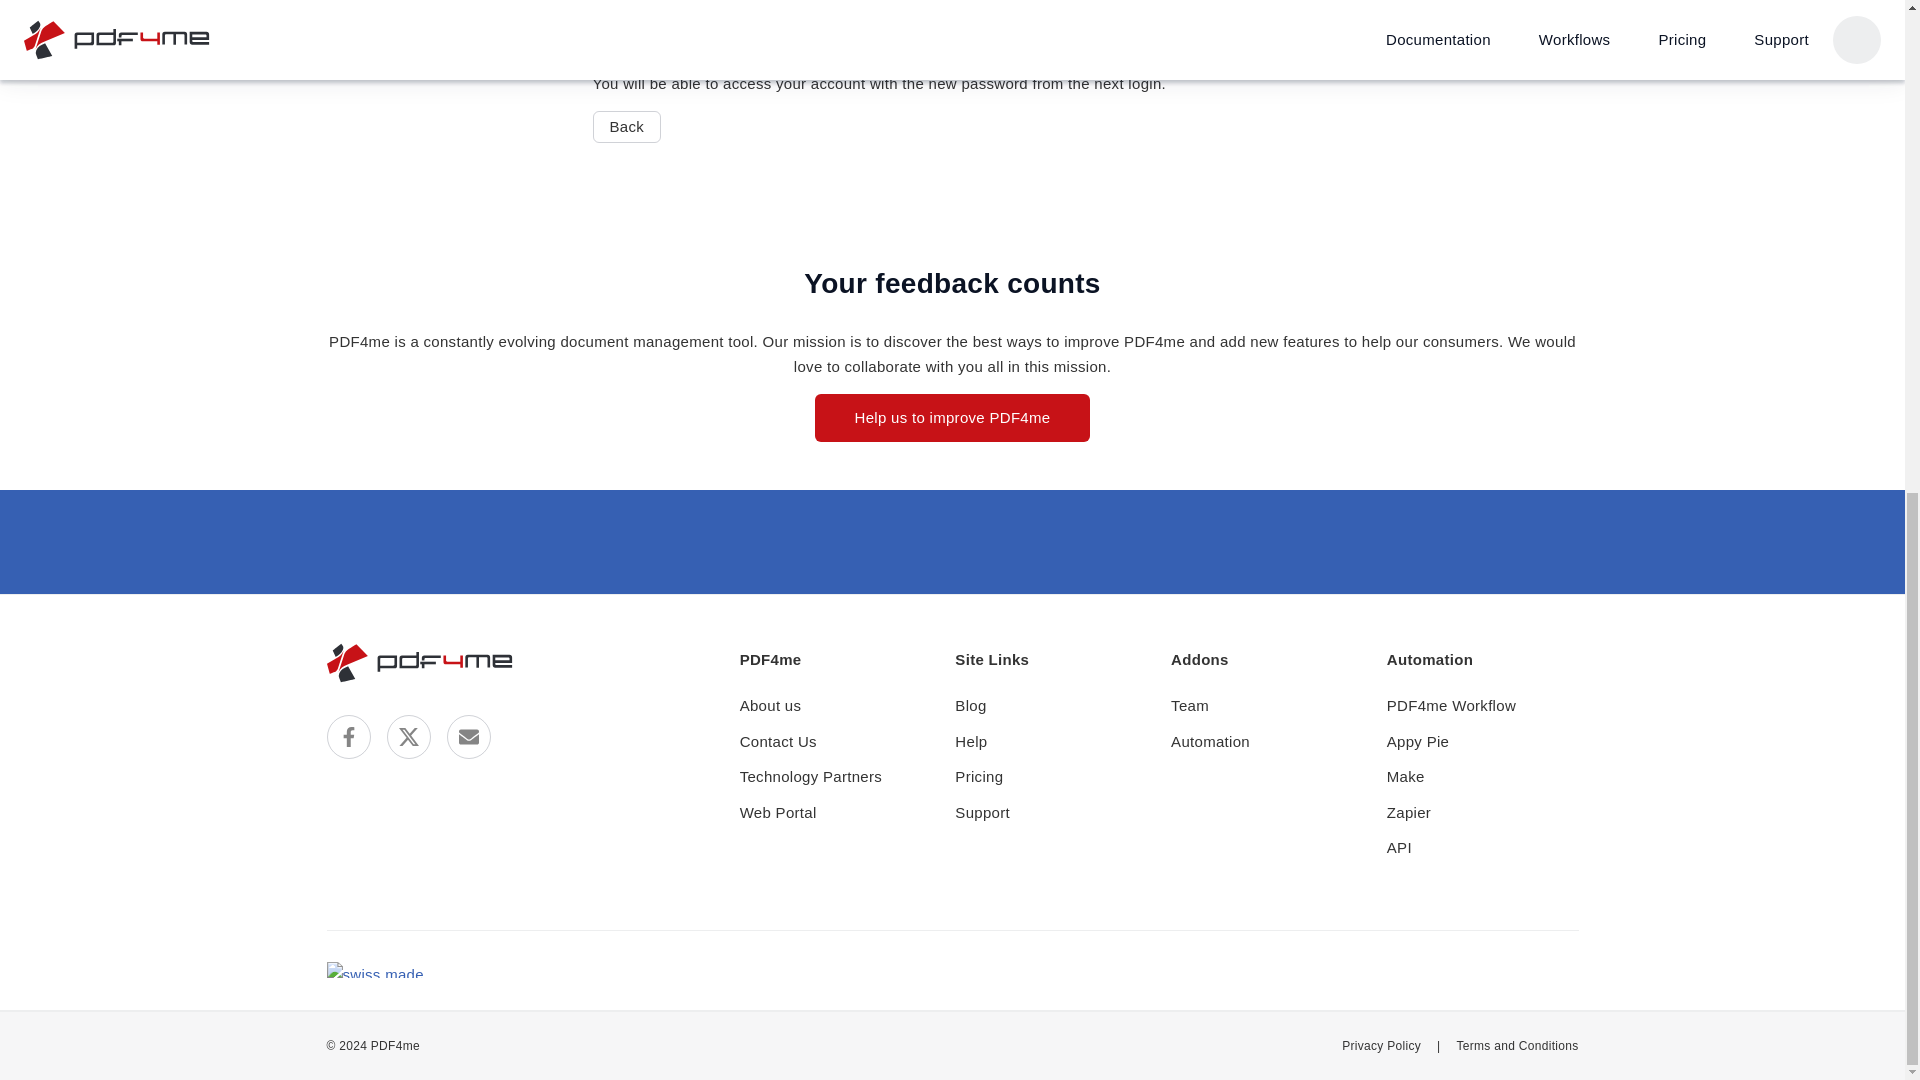 Image resolution: width=1920 pixels, height=1080 pixels. I want to click on Technology Partners, so click(810, 776).